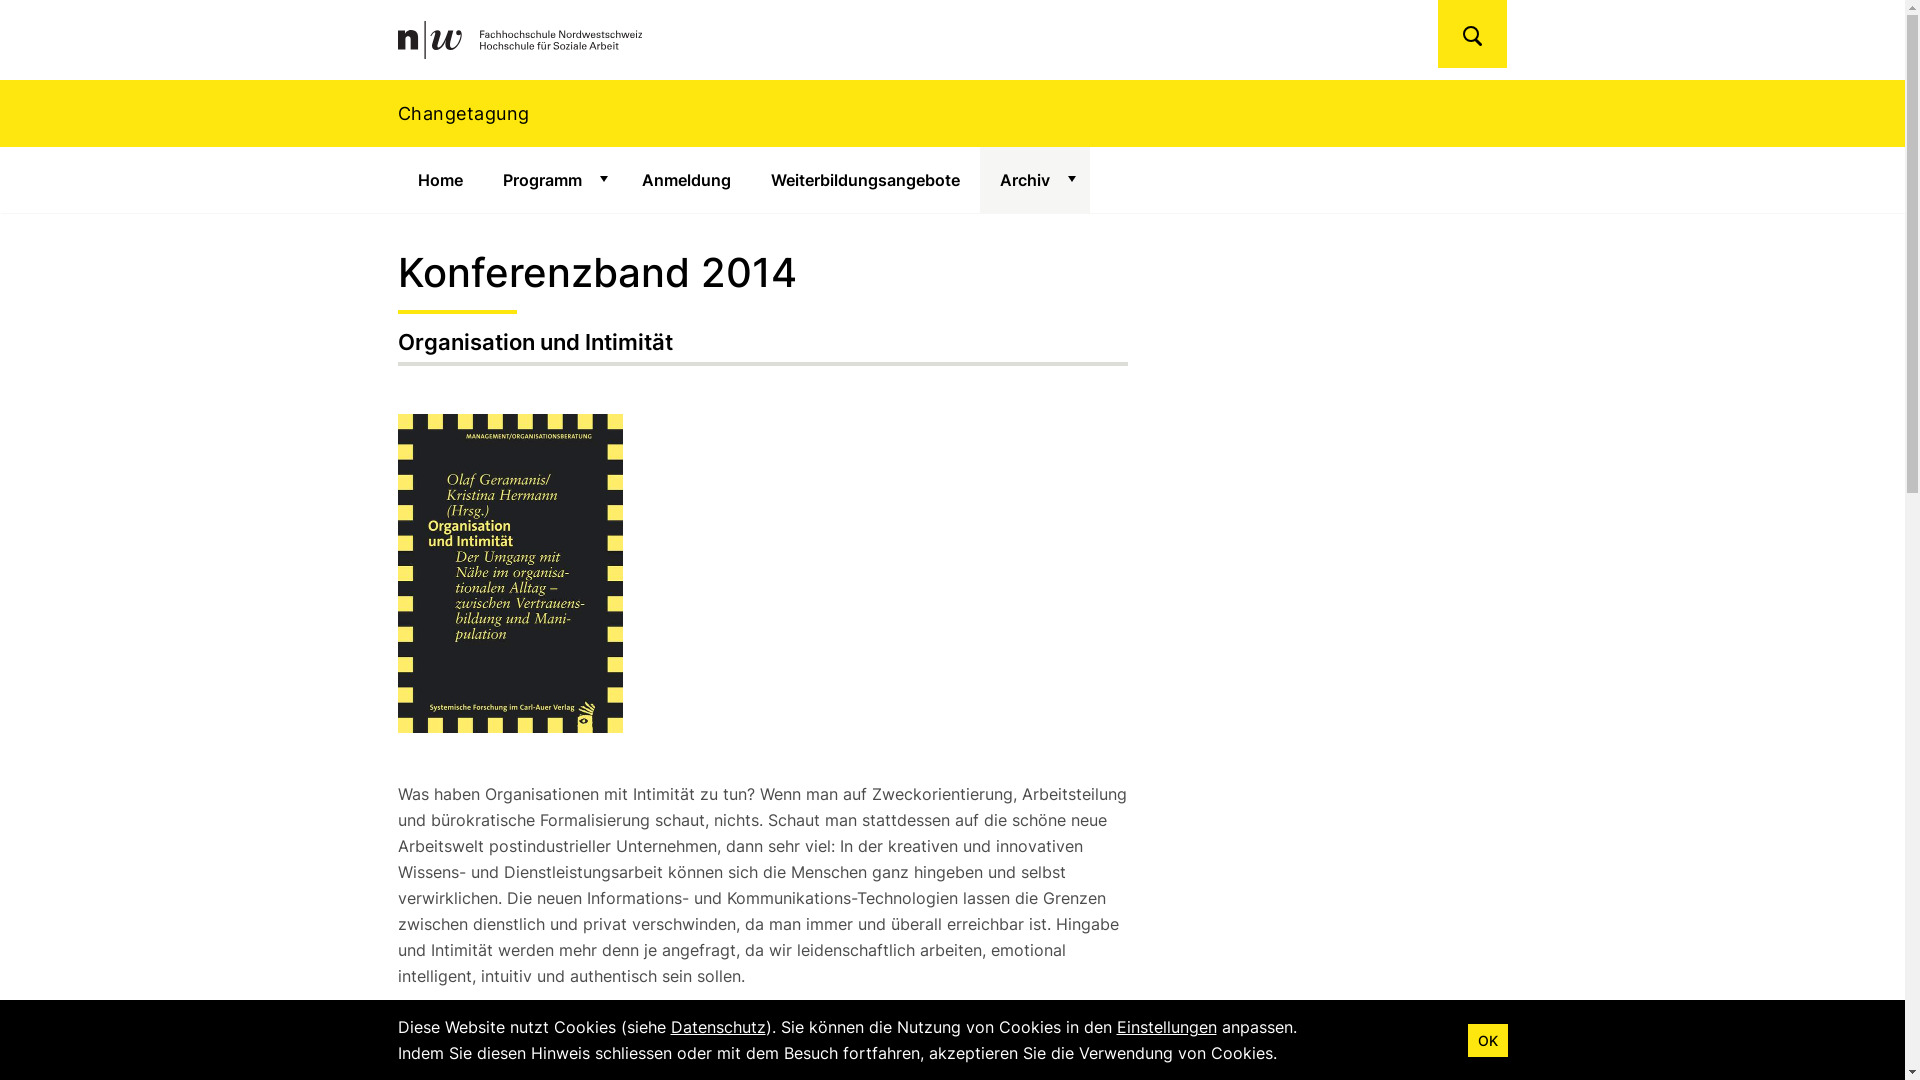 The image size is (1920, 1080). Describe the element at coordinates (1166, 1027) in the screenshot. I see `Einstellungen` at that location.